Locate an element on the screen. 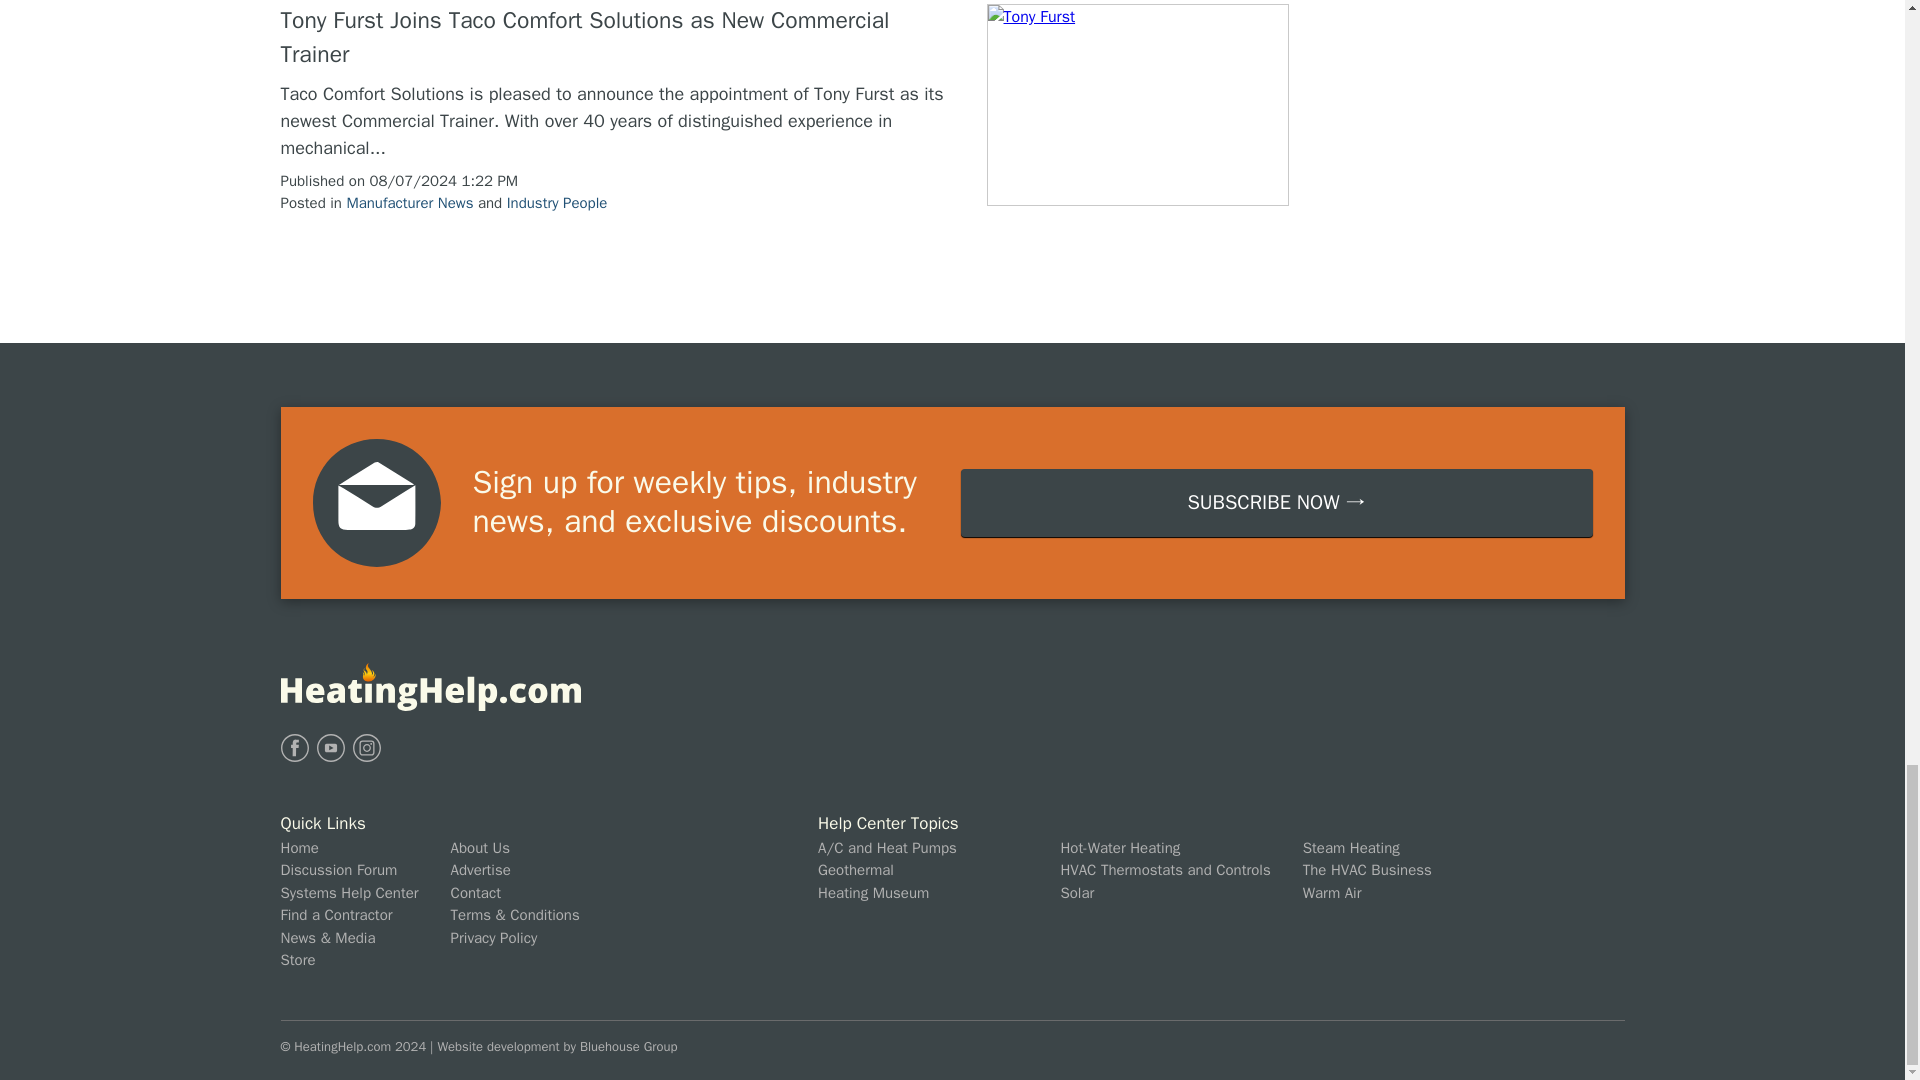 Image resolution: width=1920 pixels, height=1080 pixels. Industry People is located at coordinates (557, 202).